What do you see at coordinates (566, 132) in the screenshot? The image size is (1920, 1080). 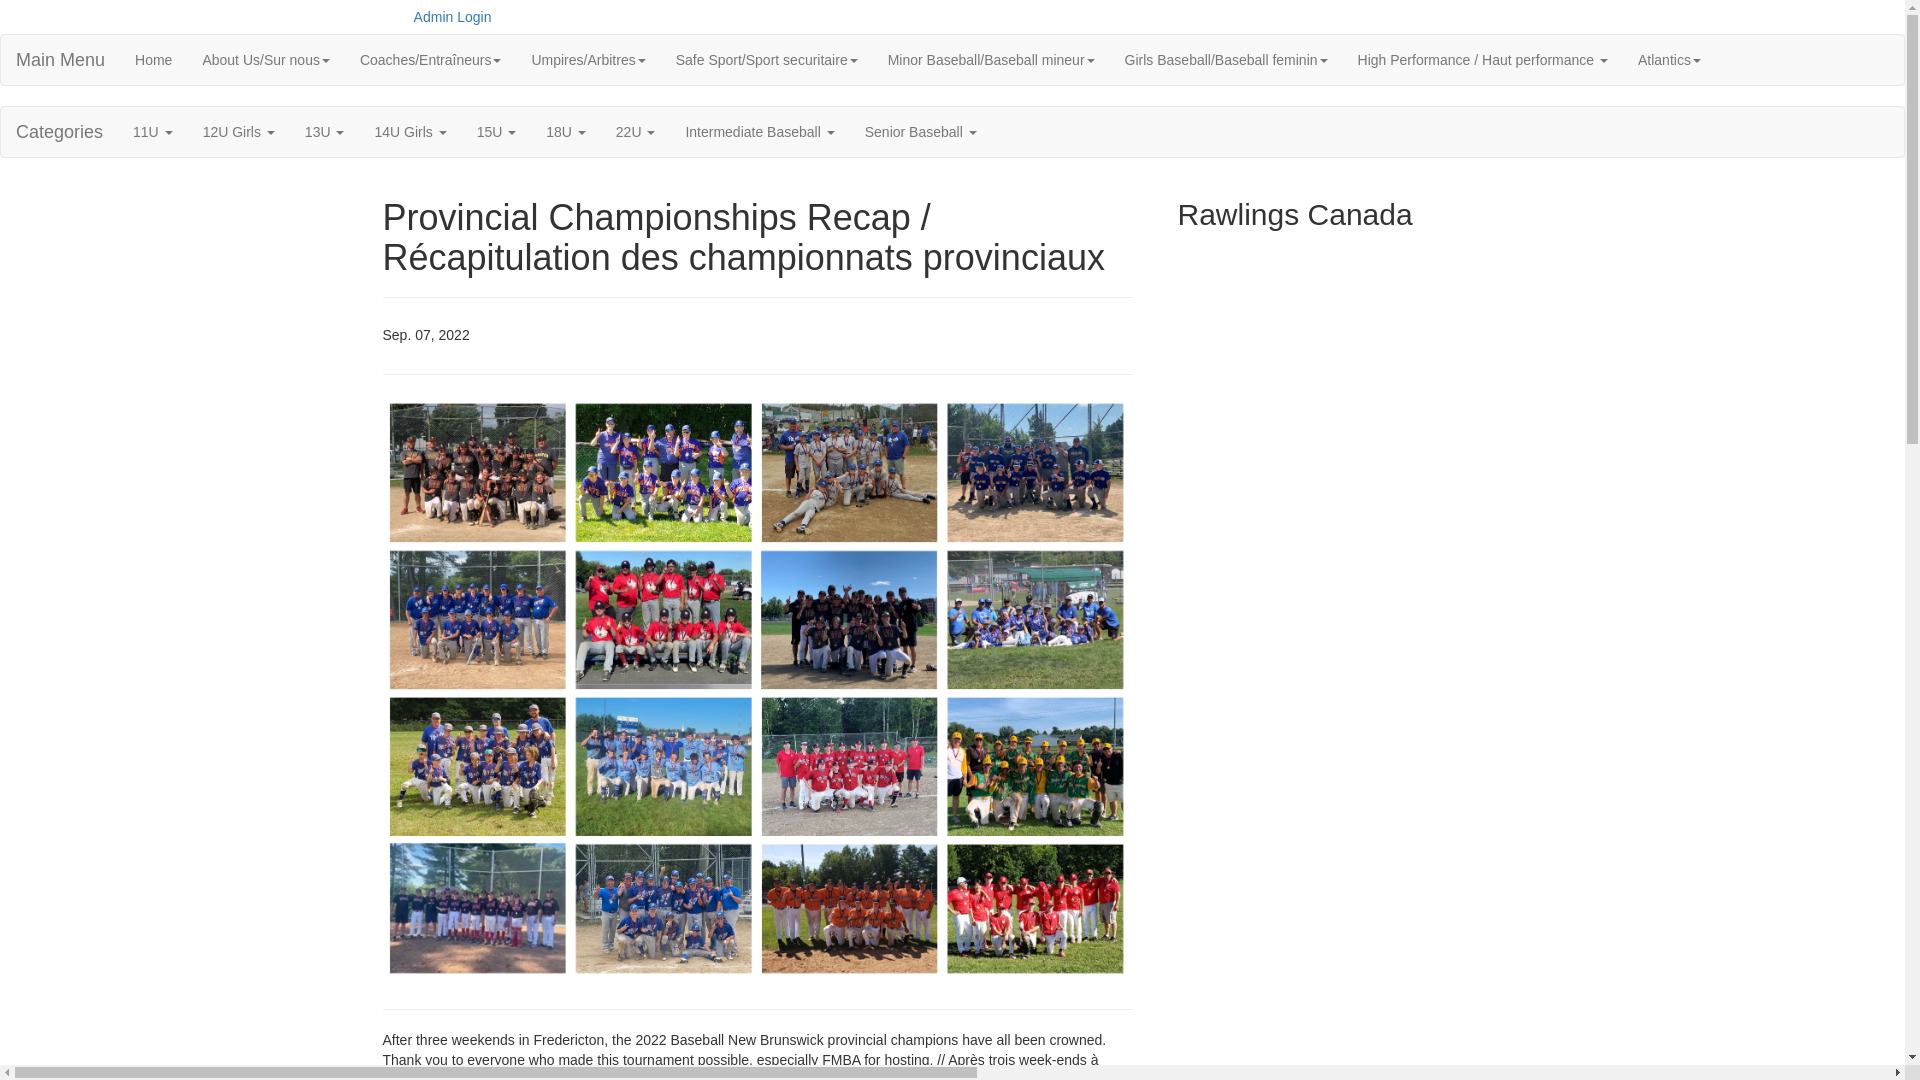 I see `18U` at bounding box center [566, 132].